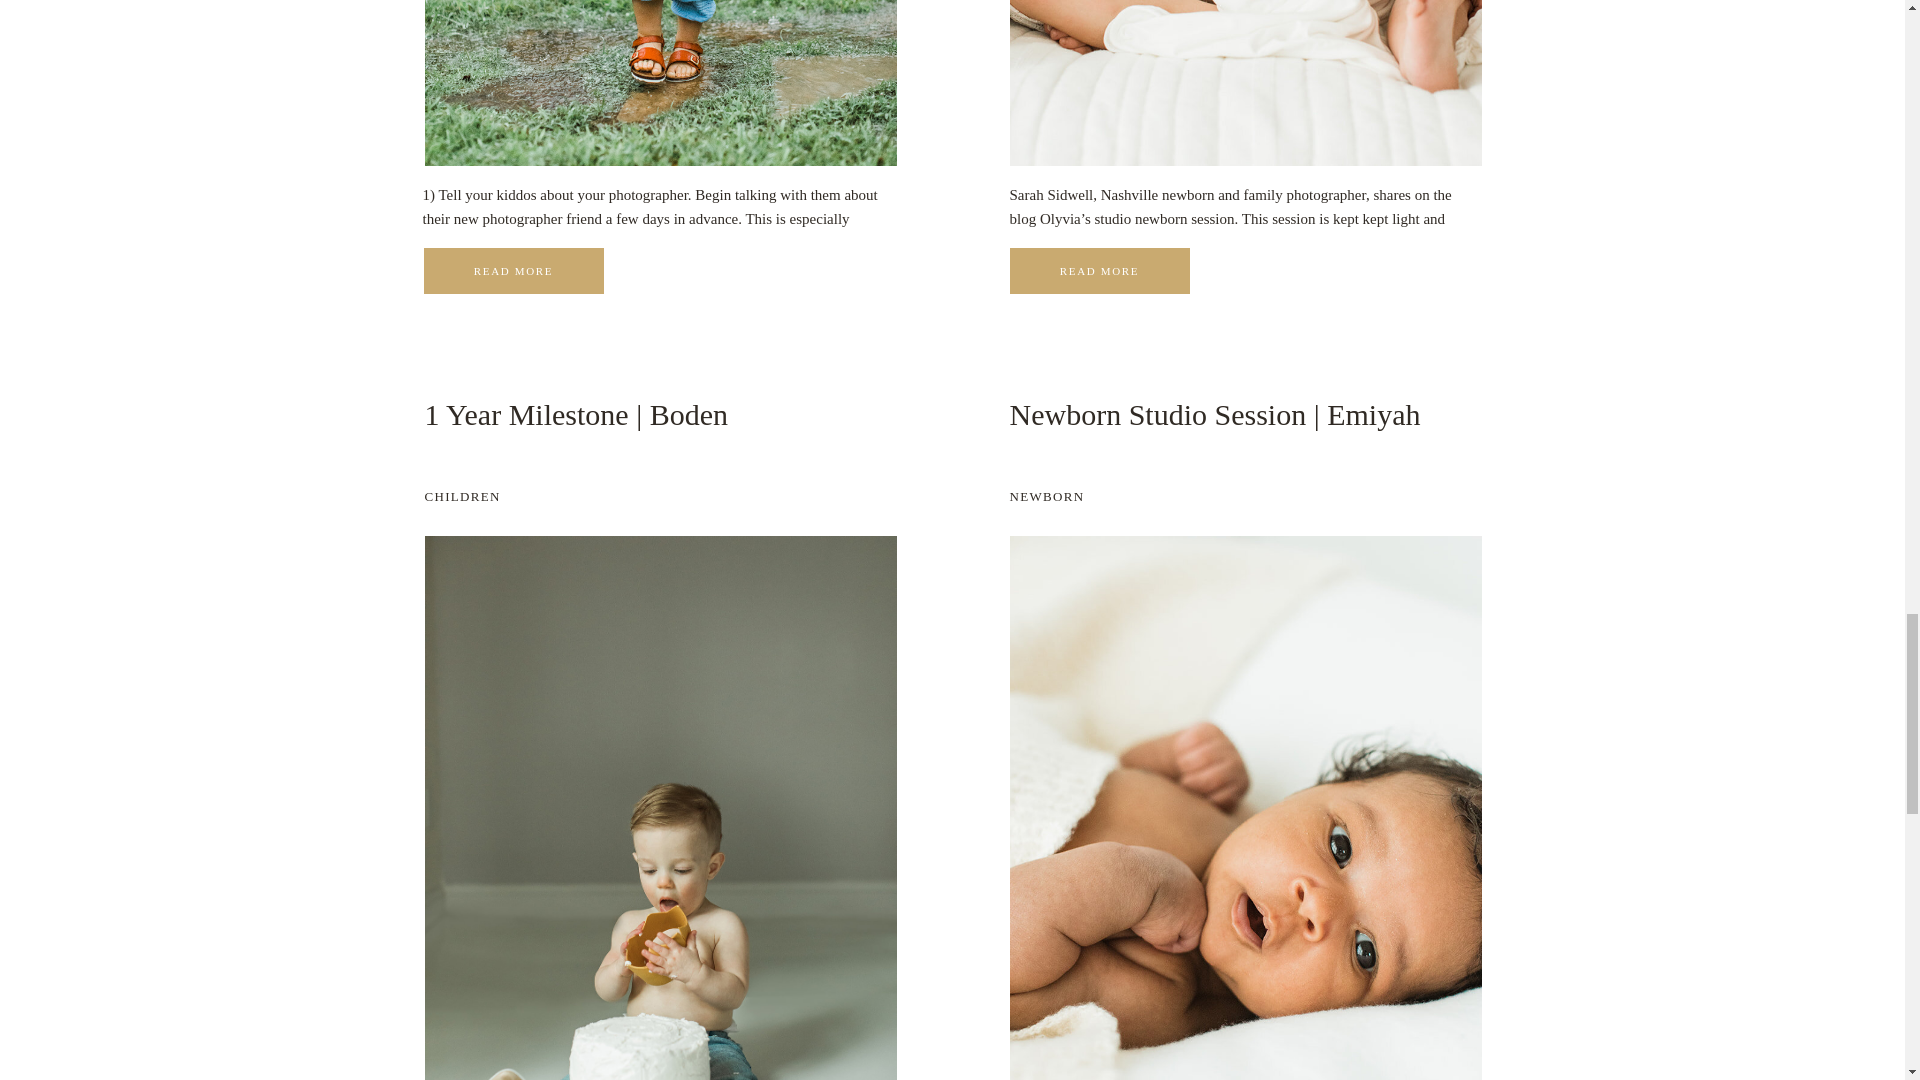 Image resolution: width=1920 pixels, height=1080 pixels. What do you see at coordinates (514, 270) in the screenshot?
I see `READ MORE` at bounding box center [514, 270].